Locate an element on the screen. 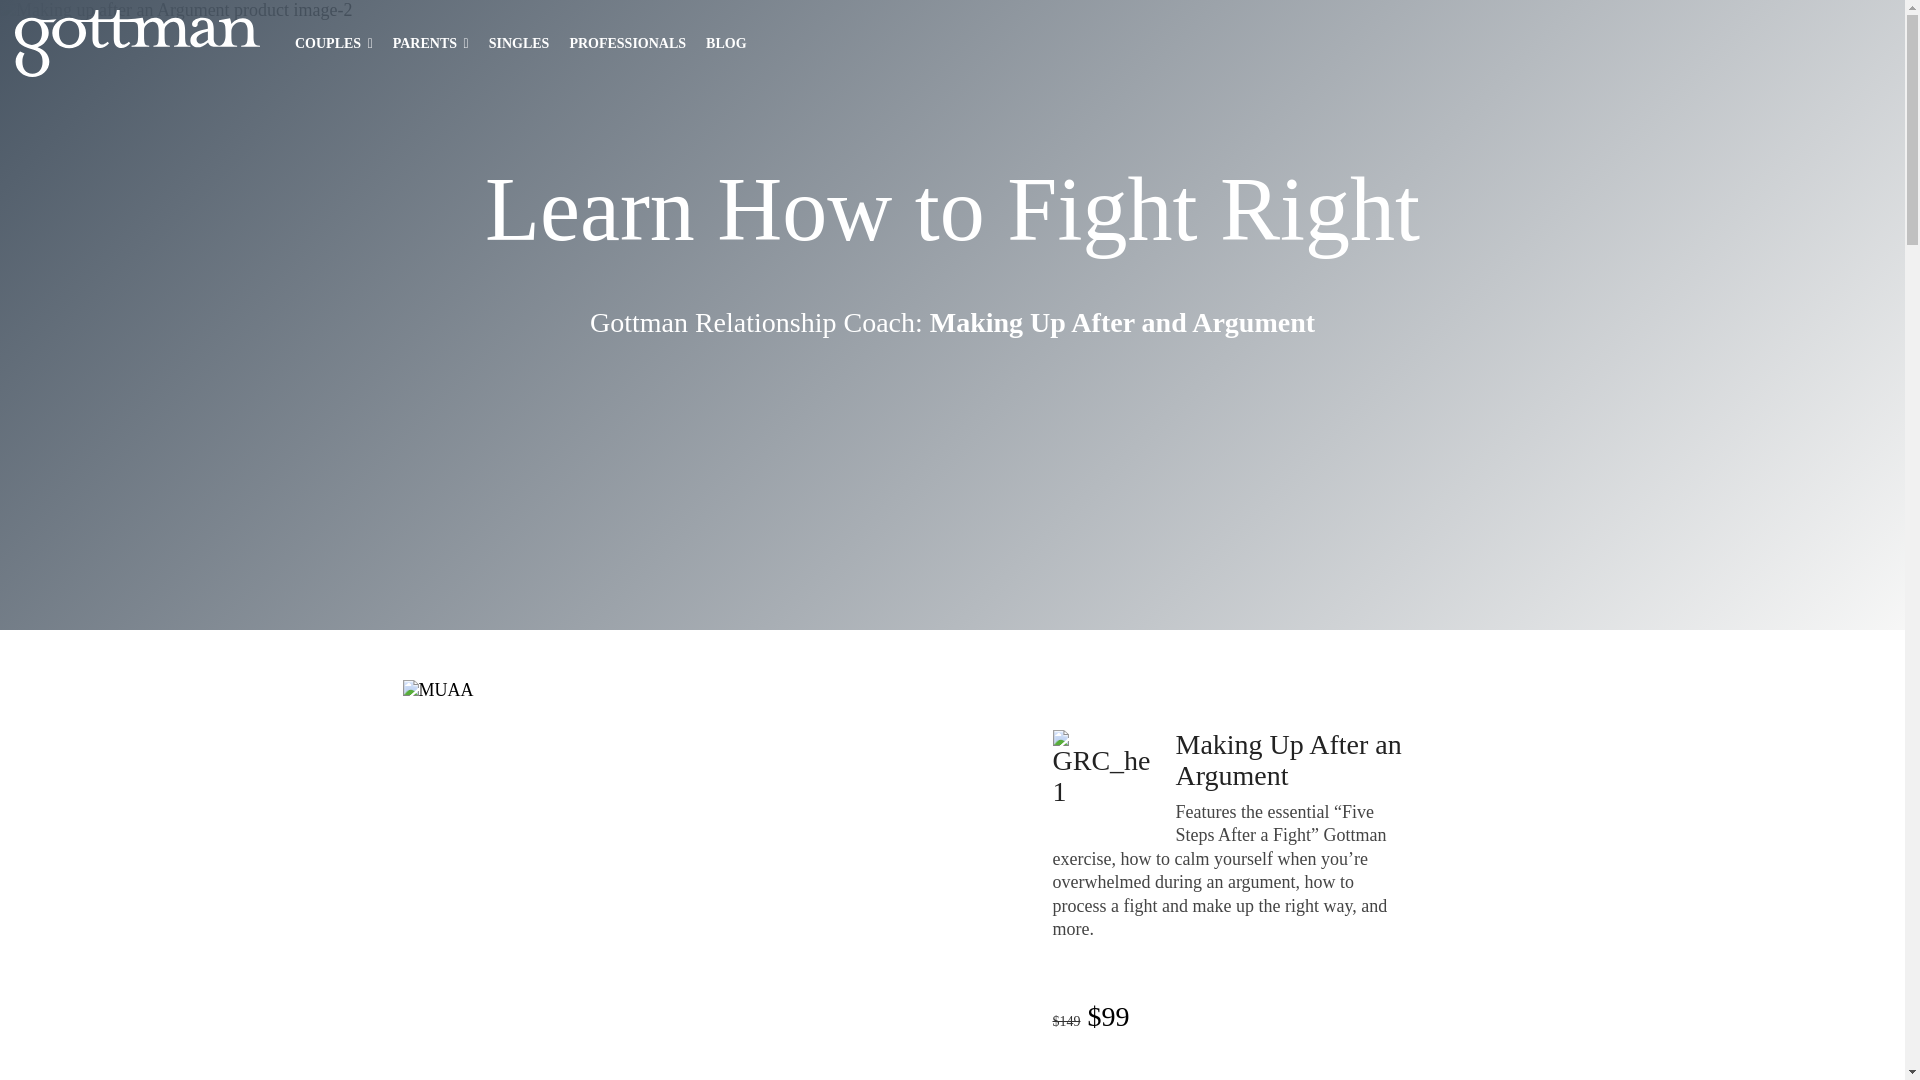 Image resolution: width=1920 pixels, height=1080 pixels. PARENTS is located at coordinates (430, 44).